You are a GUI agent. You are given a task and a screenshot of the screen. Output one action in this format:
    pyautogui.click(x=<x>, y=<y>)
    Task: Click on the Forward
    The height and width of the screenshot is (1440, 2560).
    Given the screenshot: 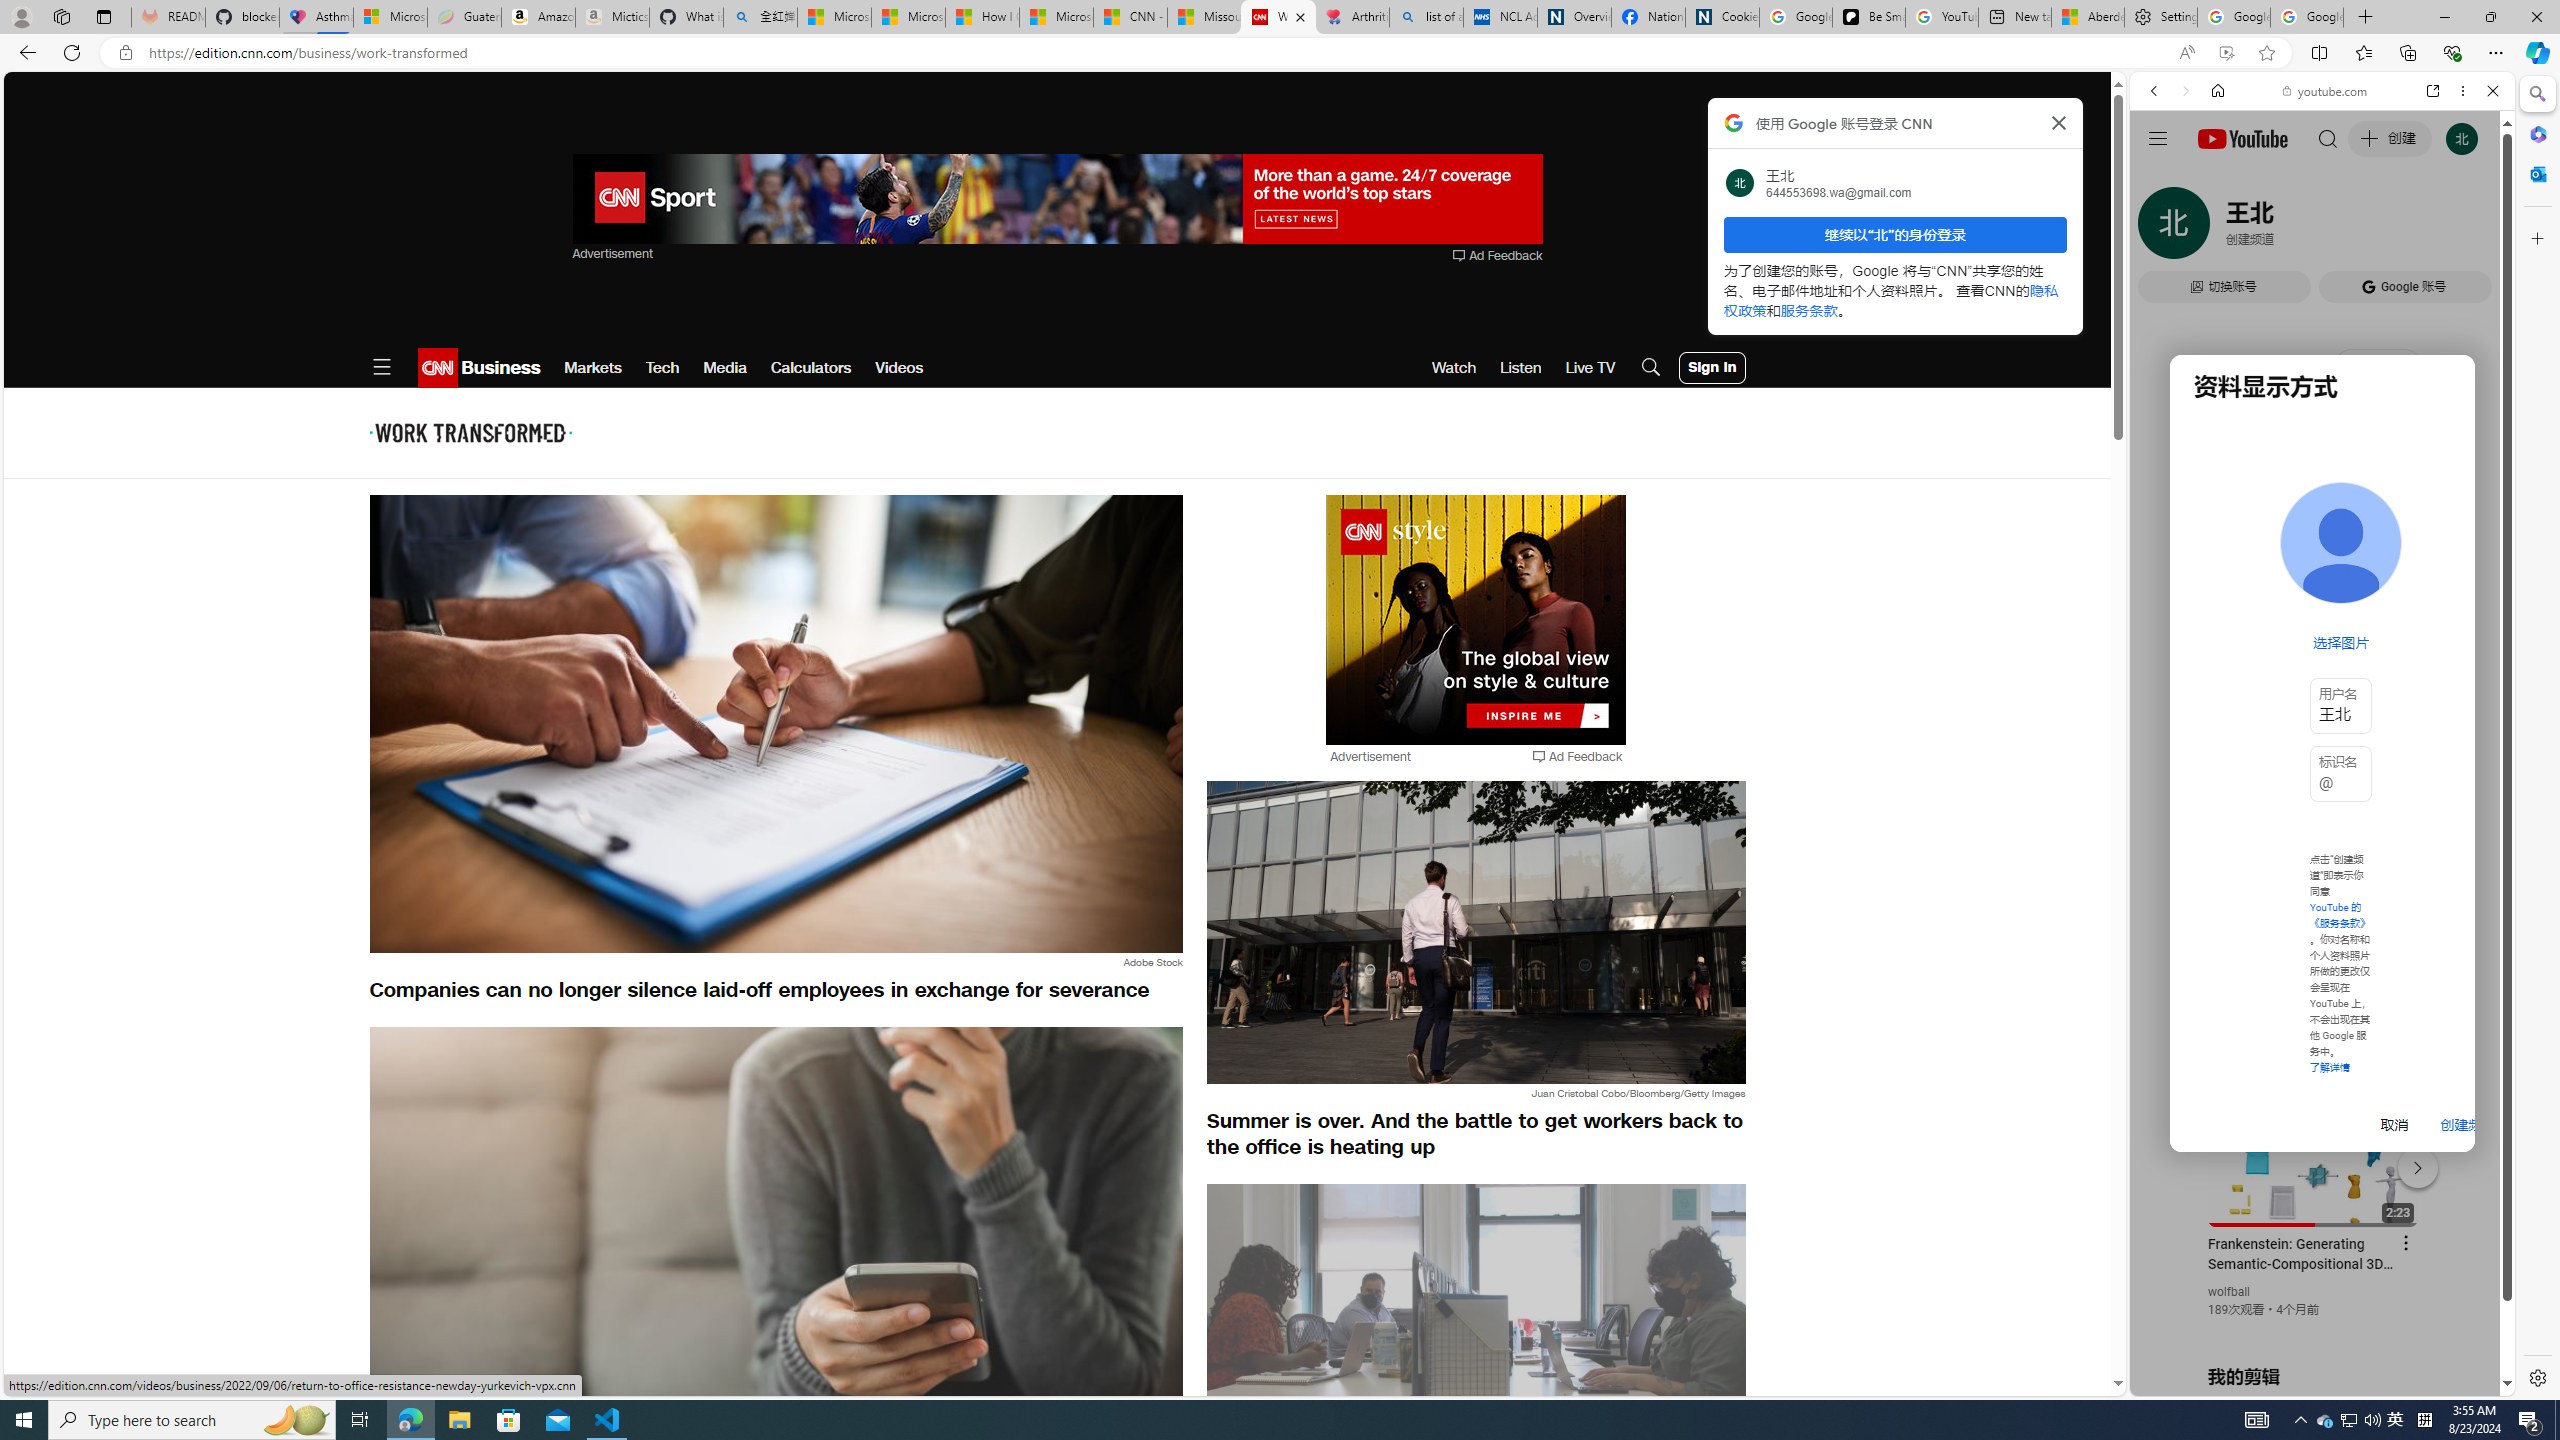 What is the action you would take?
    pyautogui.click(x=2184, y=90)
    